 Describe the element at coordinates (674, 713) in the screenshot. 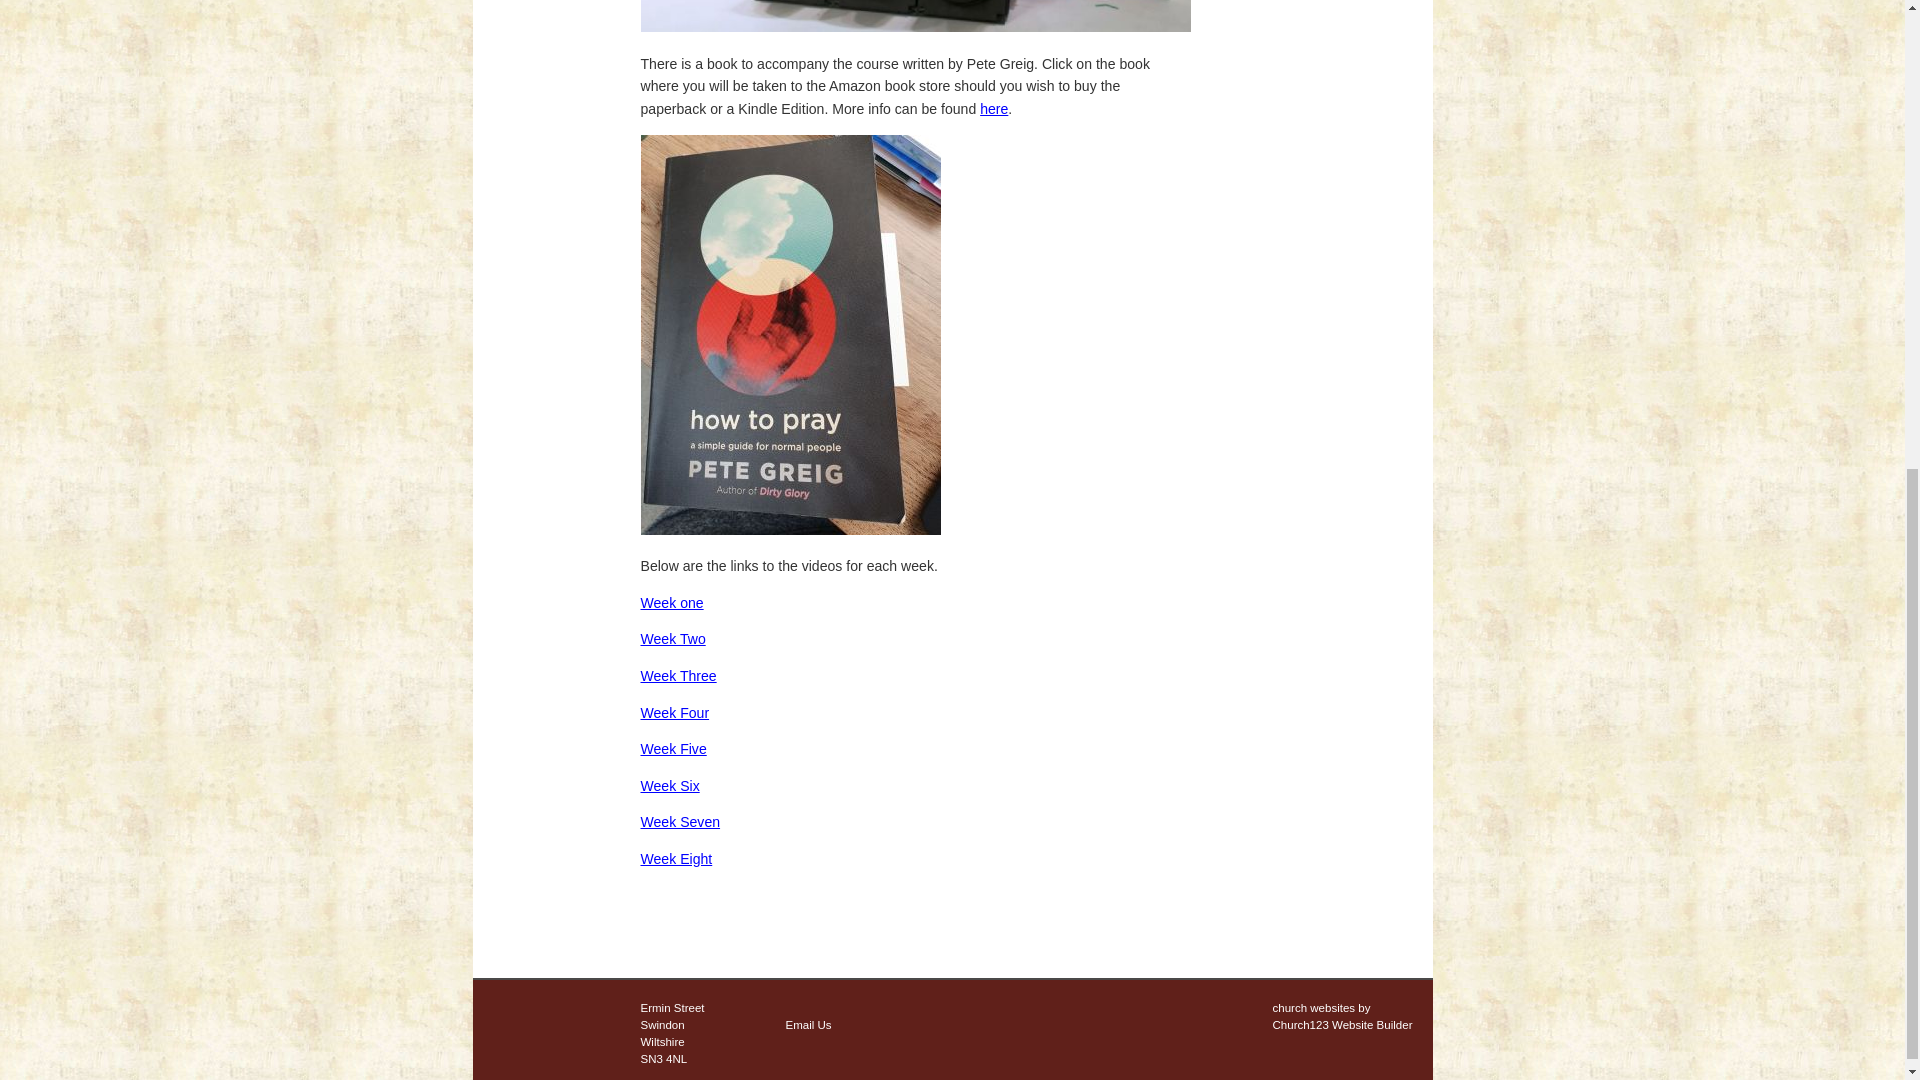

I see `Week Four` at that location.